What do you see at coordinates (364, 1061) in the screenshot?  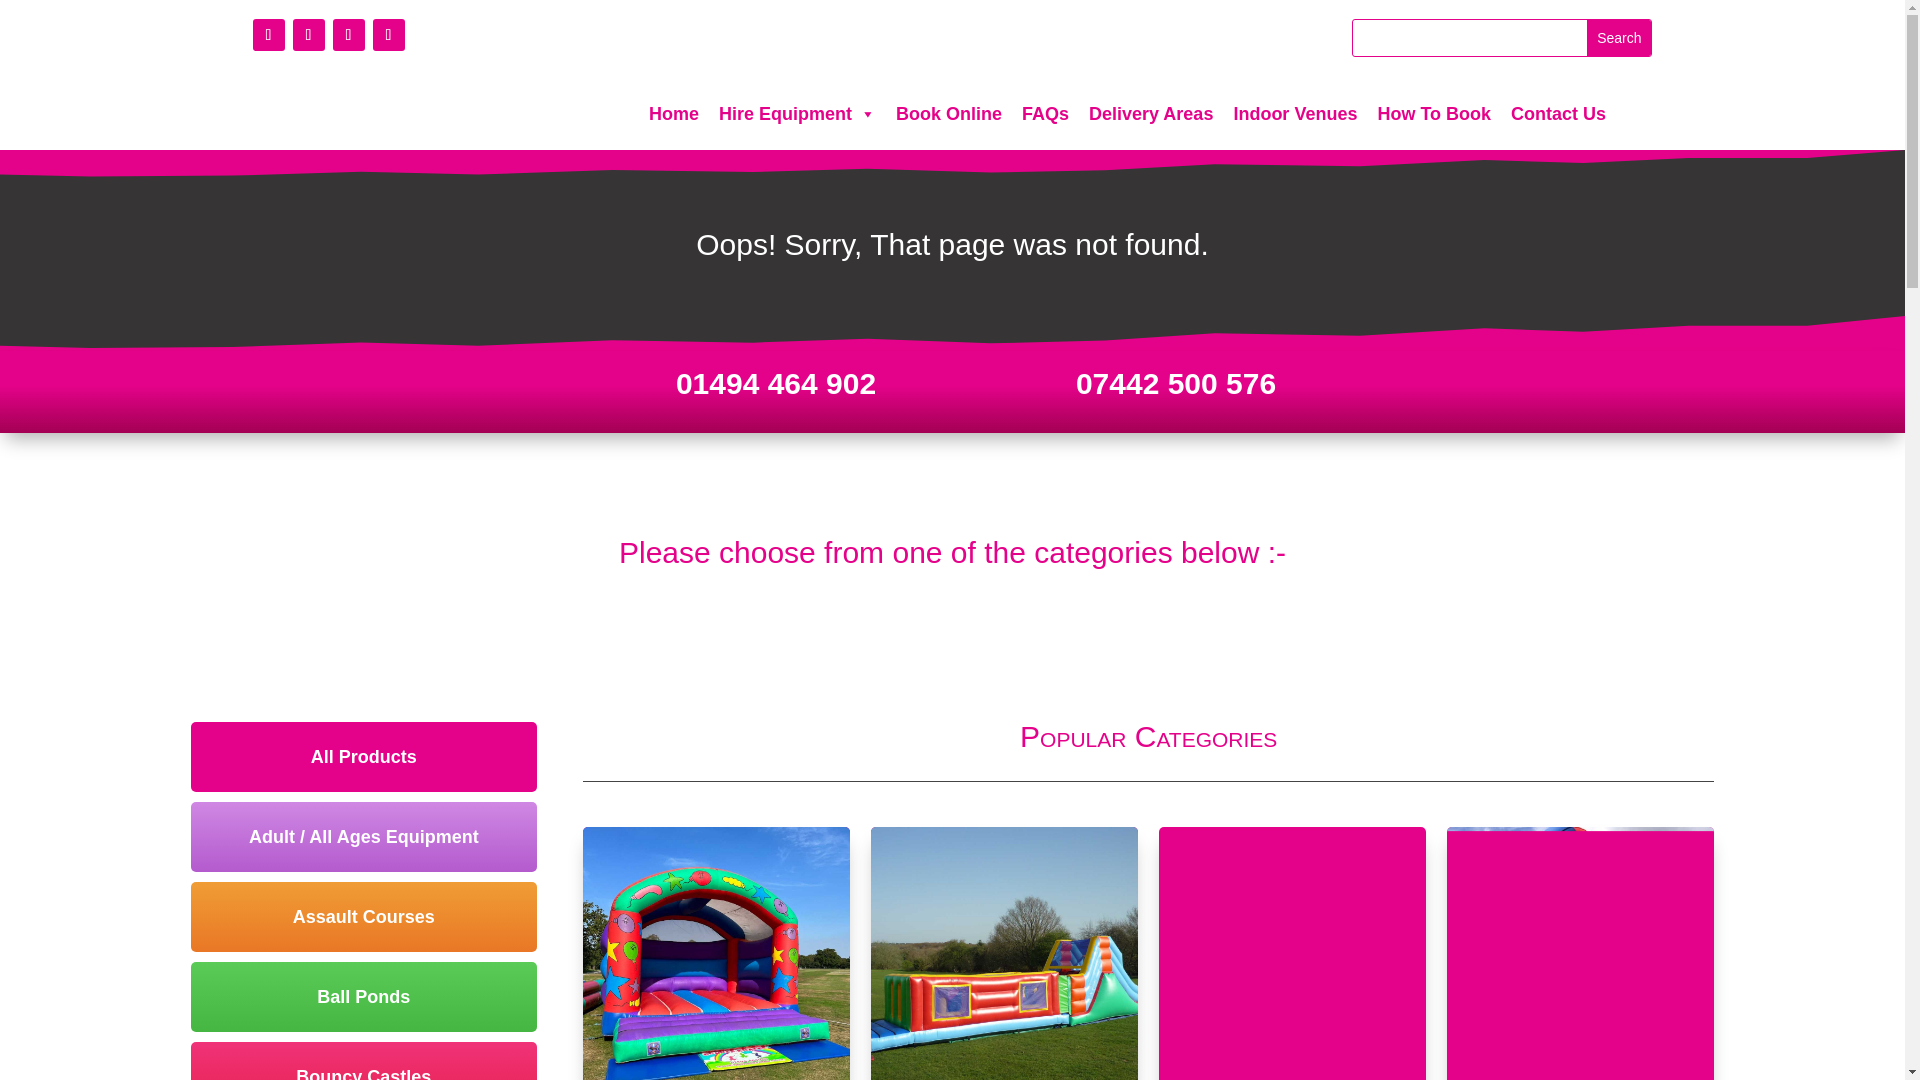 I see `Bouncy Castles` at bounding box center [364, 1061].